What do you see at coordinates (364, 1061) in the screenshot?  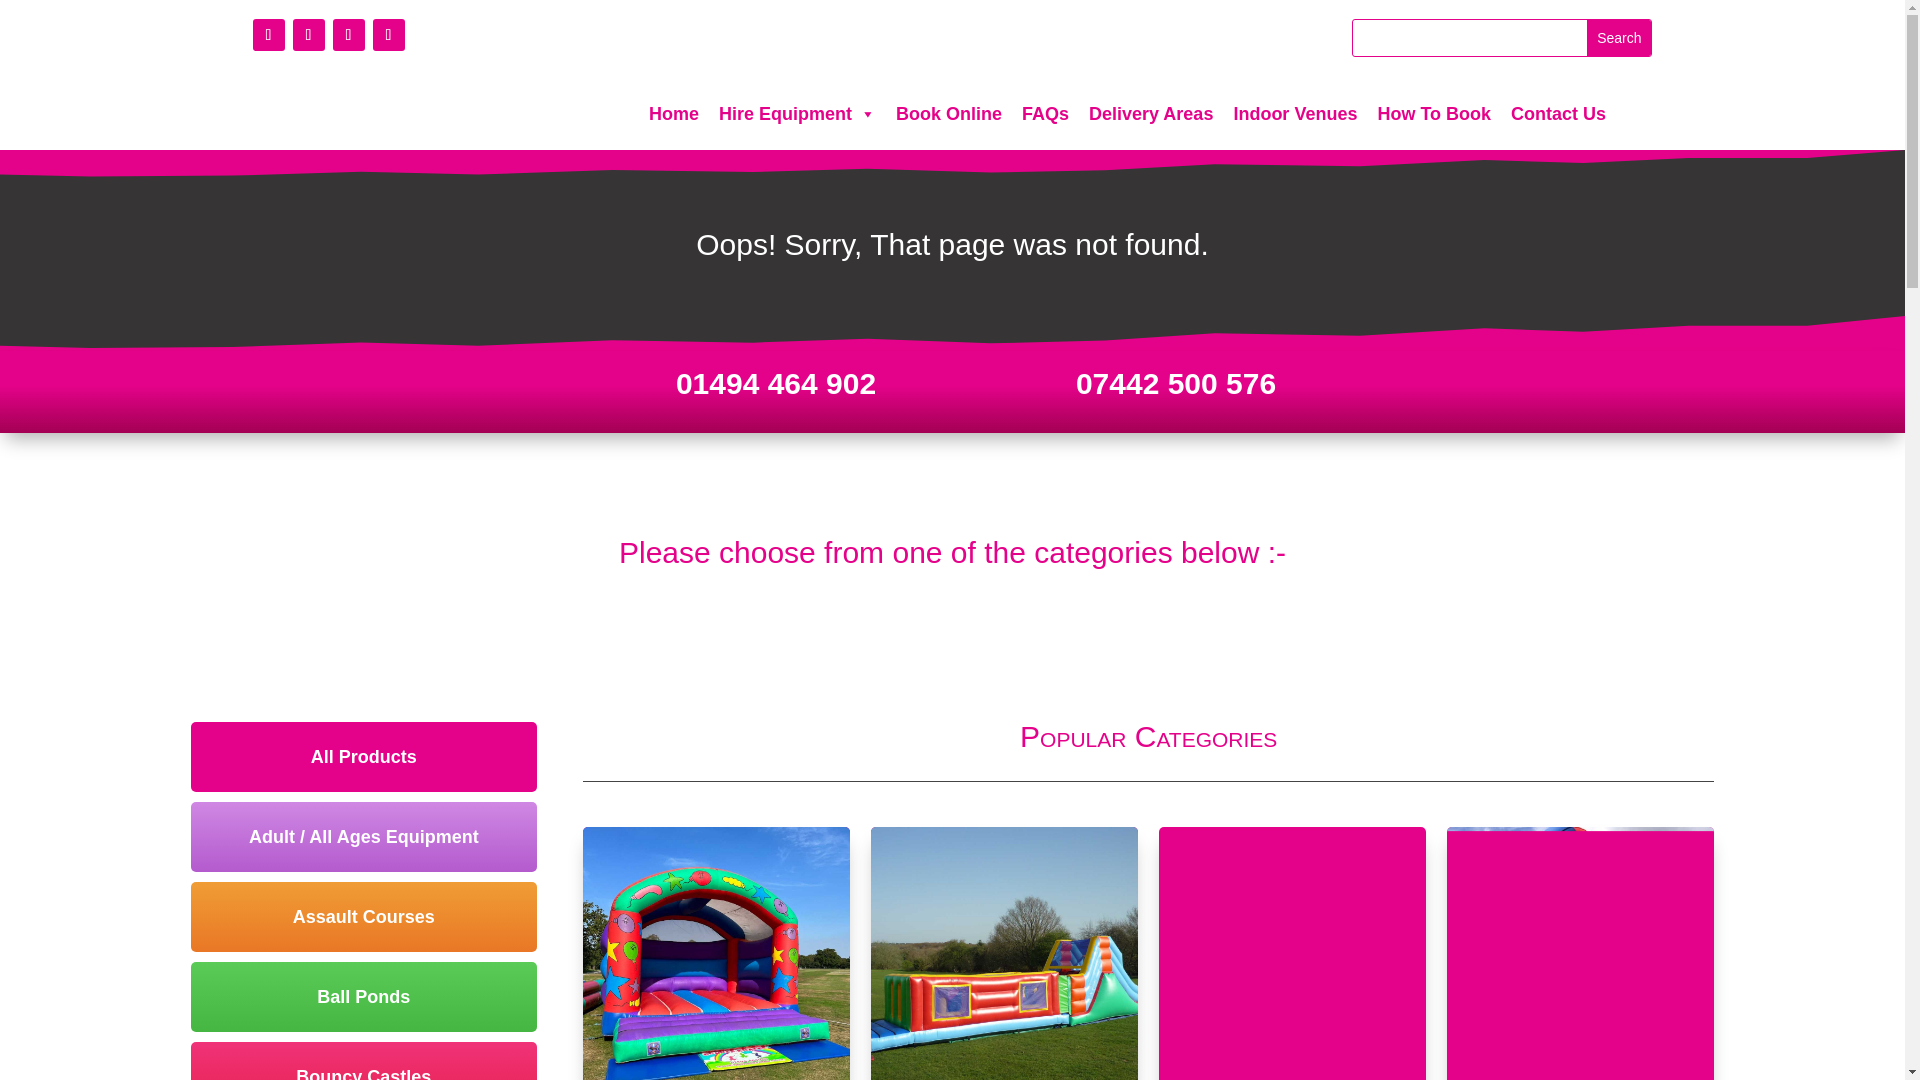 I see `Bouncy Castles` at bounding box center [364, 1061].